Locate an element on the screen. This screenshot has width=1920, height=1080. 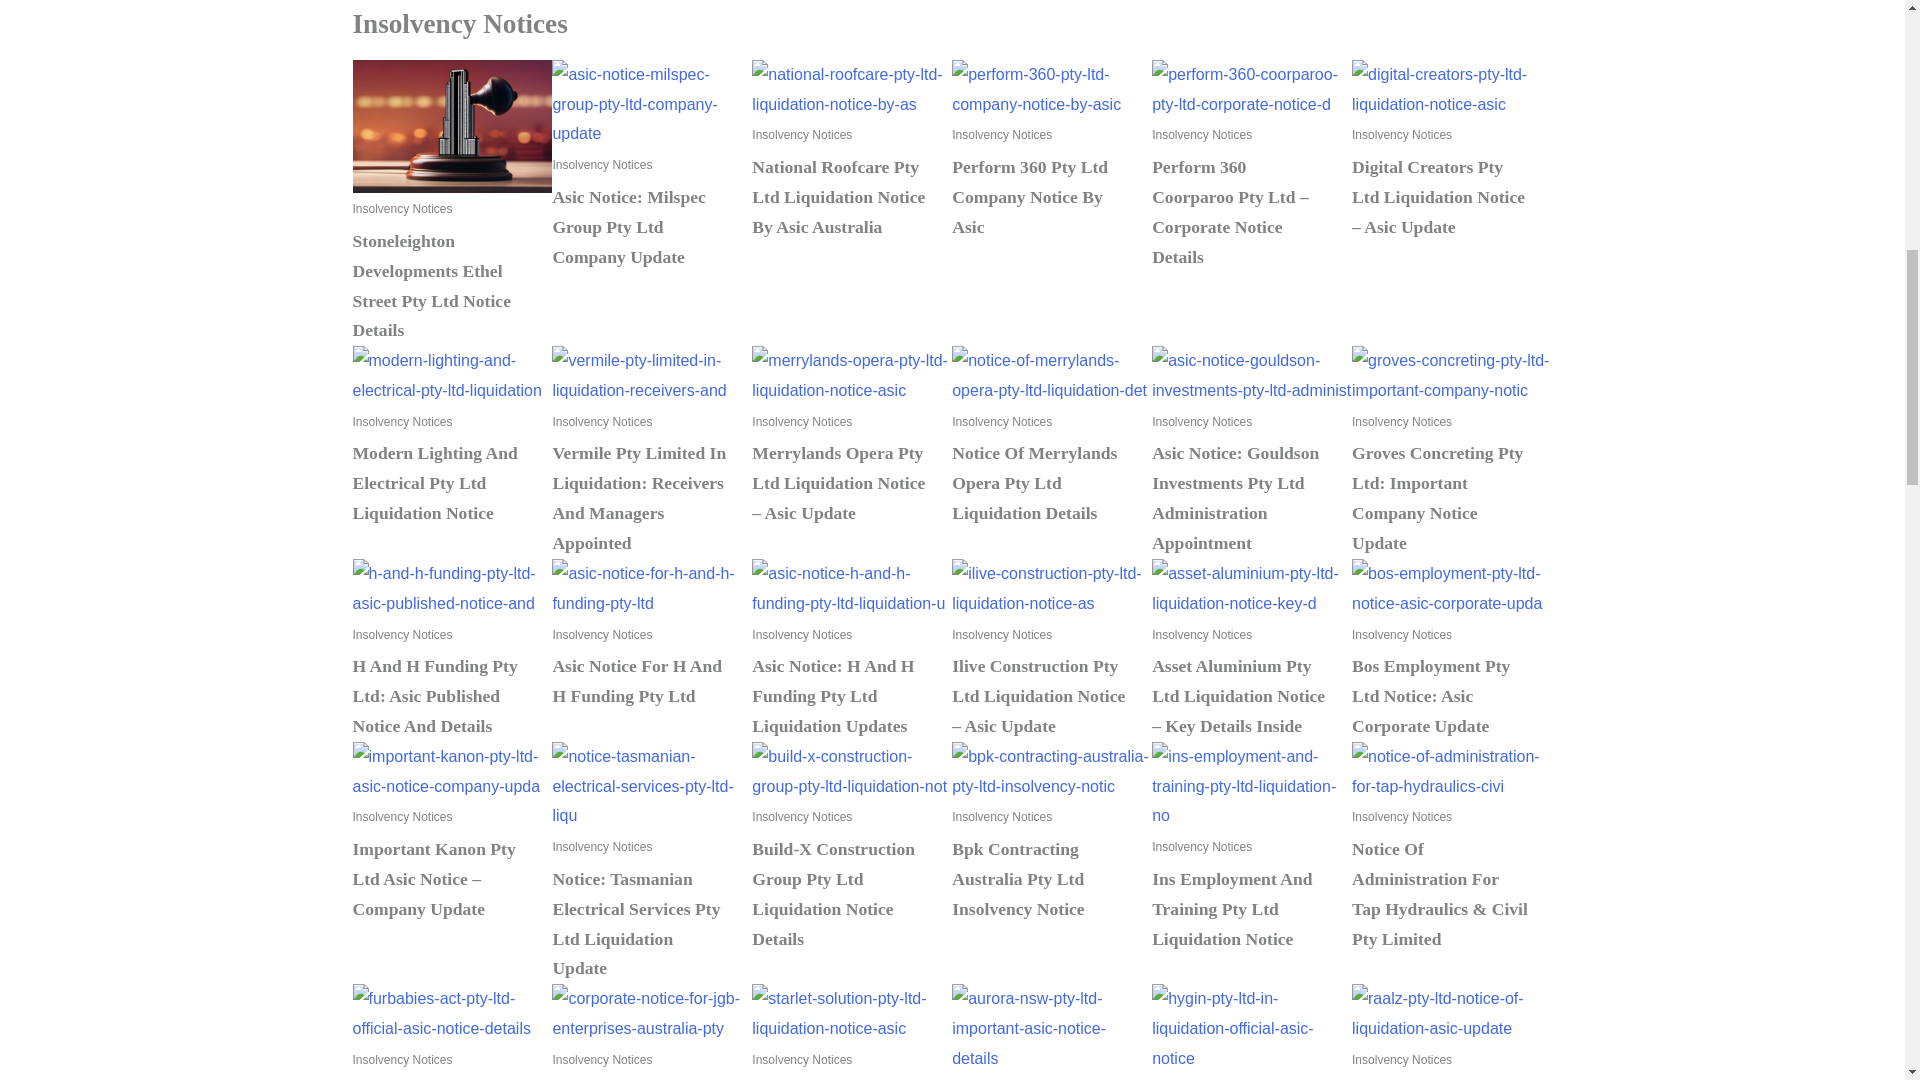
Groves Concreting Pty Ltd: Important Company Notice Update is located at coordinates (1451, 374).